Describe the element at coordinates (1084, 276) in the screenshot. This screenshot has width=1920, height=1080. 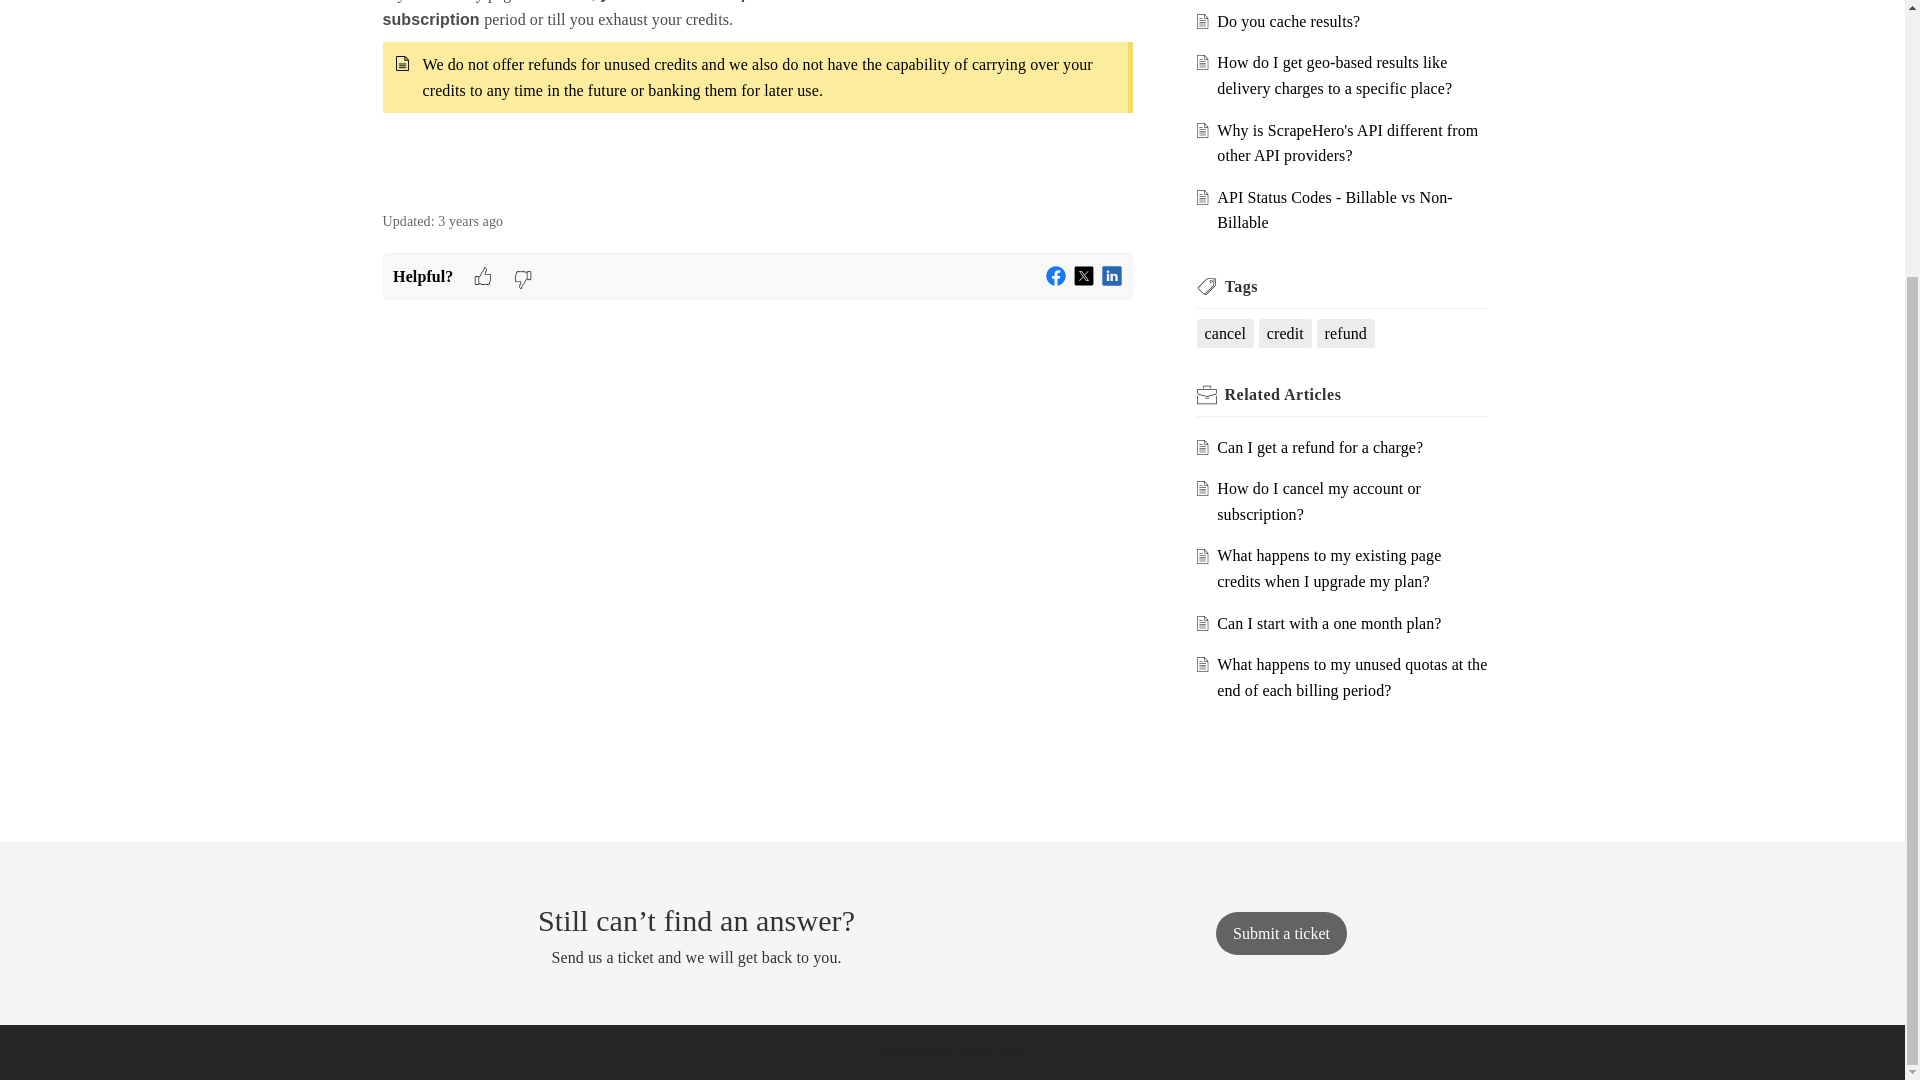
I see `Twitter` at that location.